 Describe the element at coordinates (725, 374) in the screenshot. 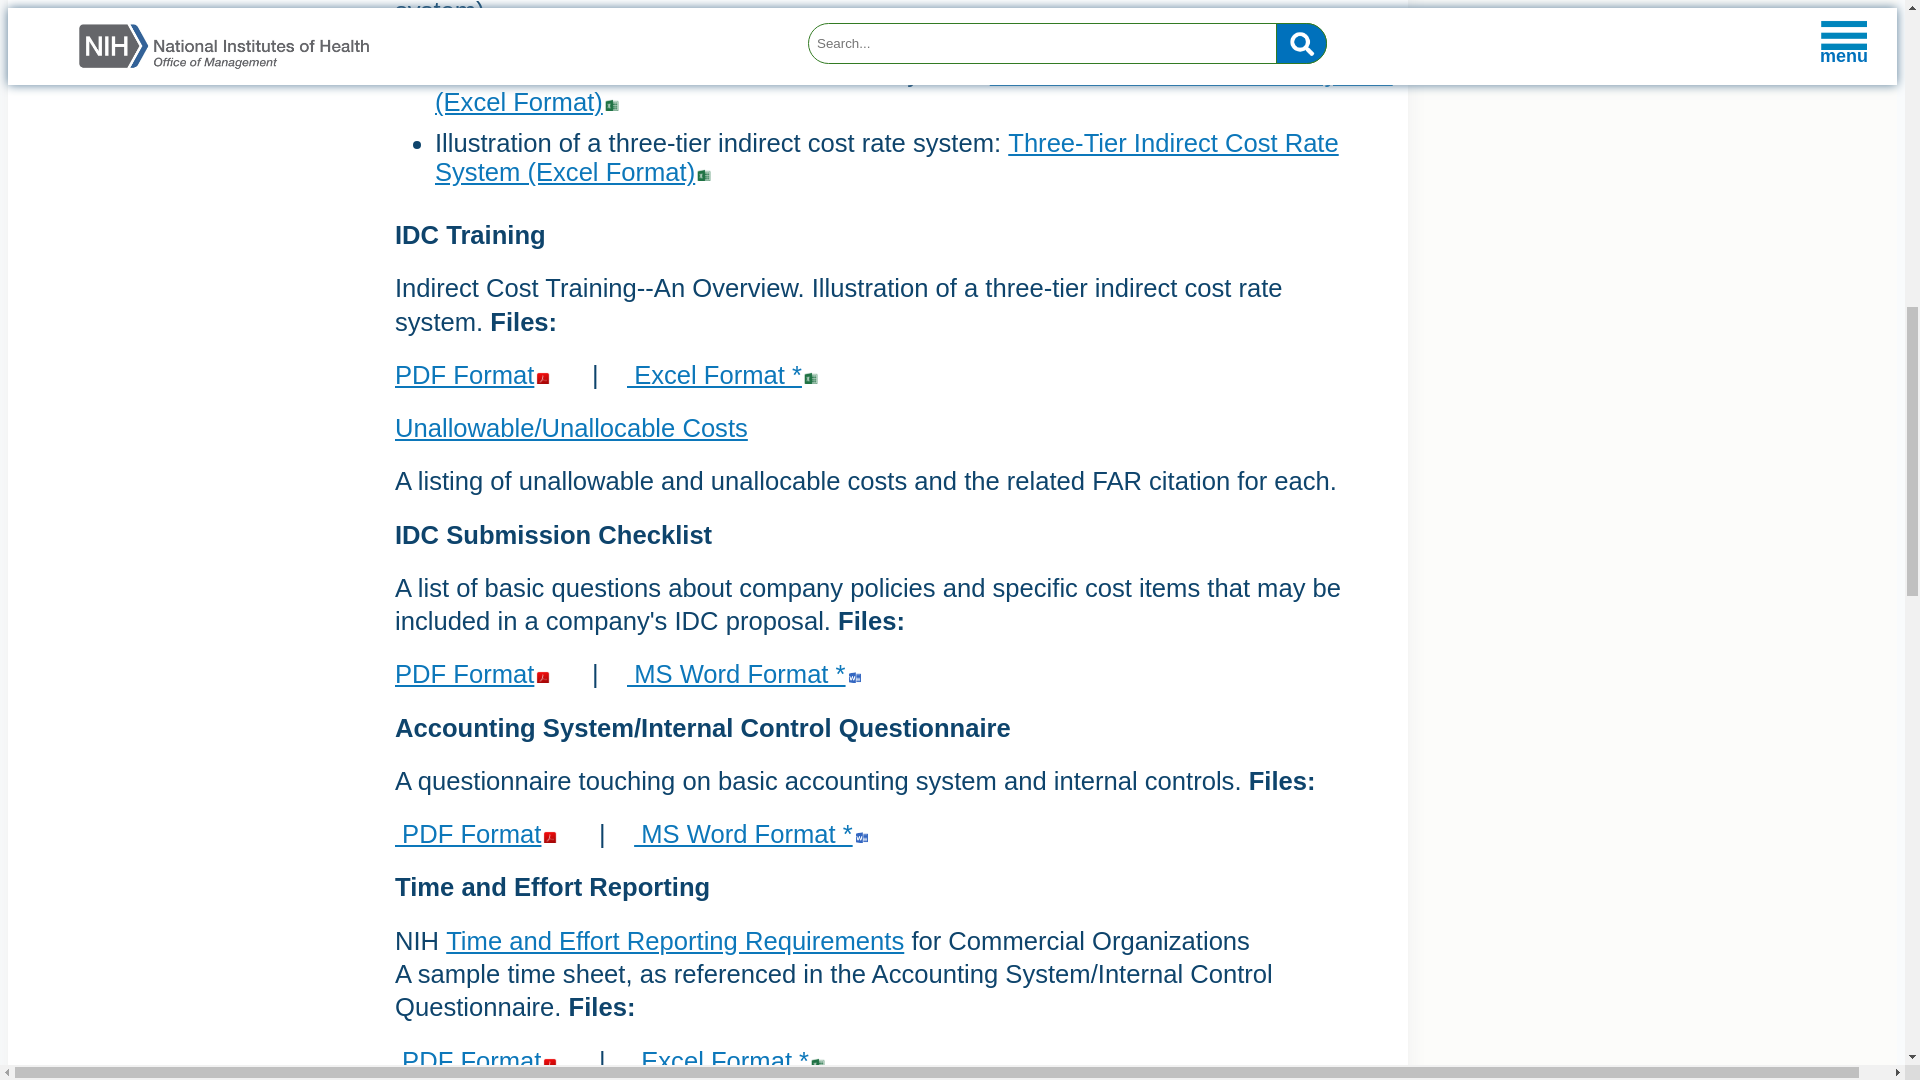

I see `Click to see the files in MS excel format` at that location.